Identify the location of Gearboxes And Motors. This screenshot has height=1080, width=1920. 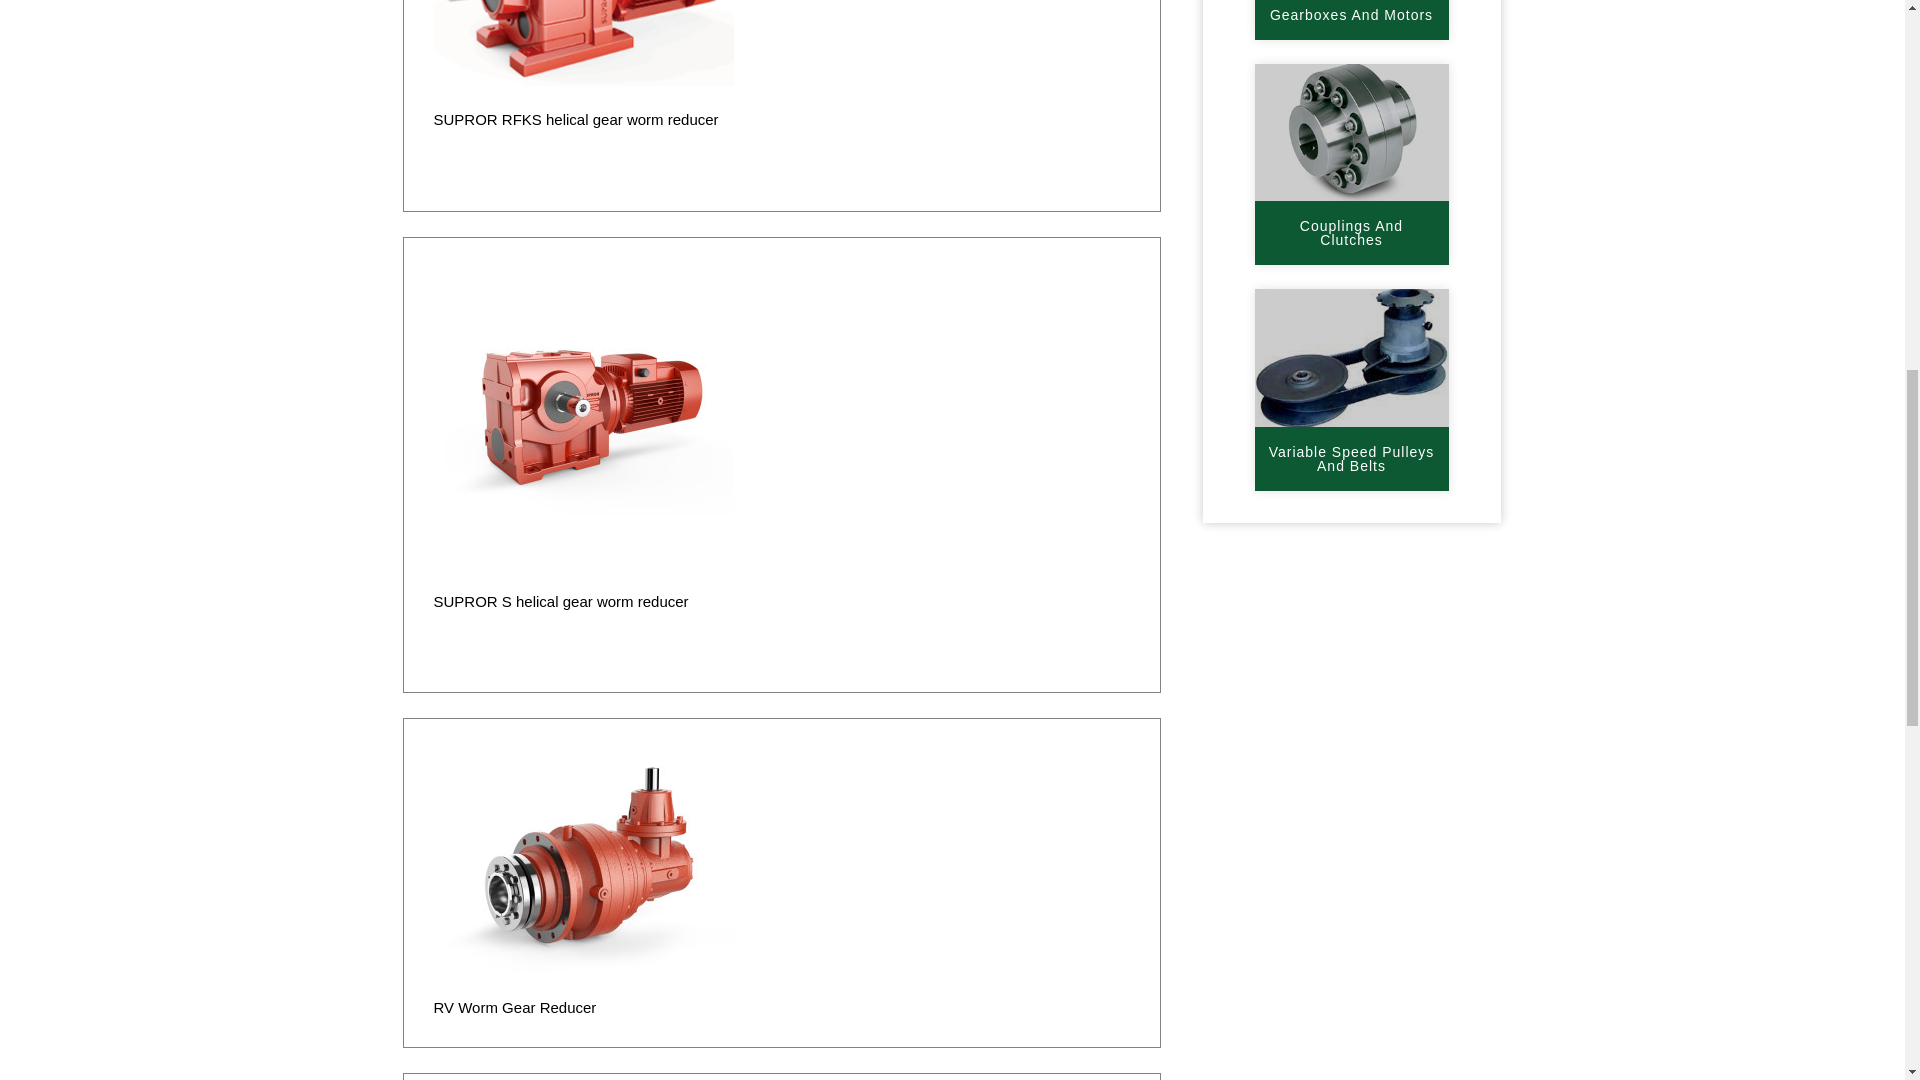
(1351, 20).